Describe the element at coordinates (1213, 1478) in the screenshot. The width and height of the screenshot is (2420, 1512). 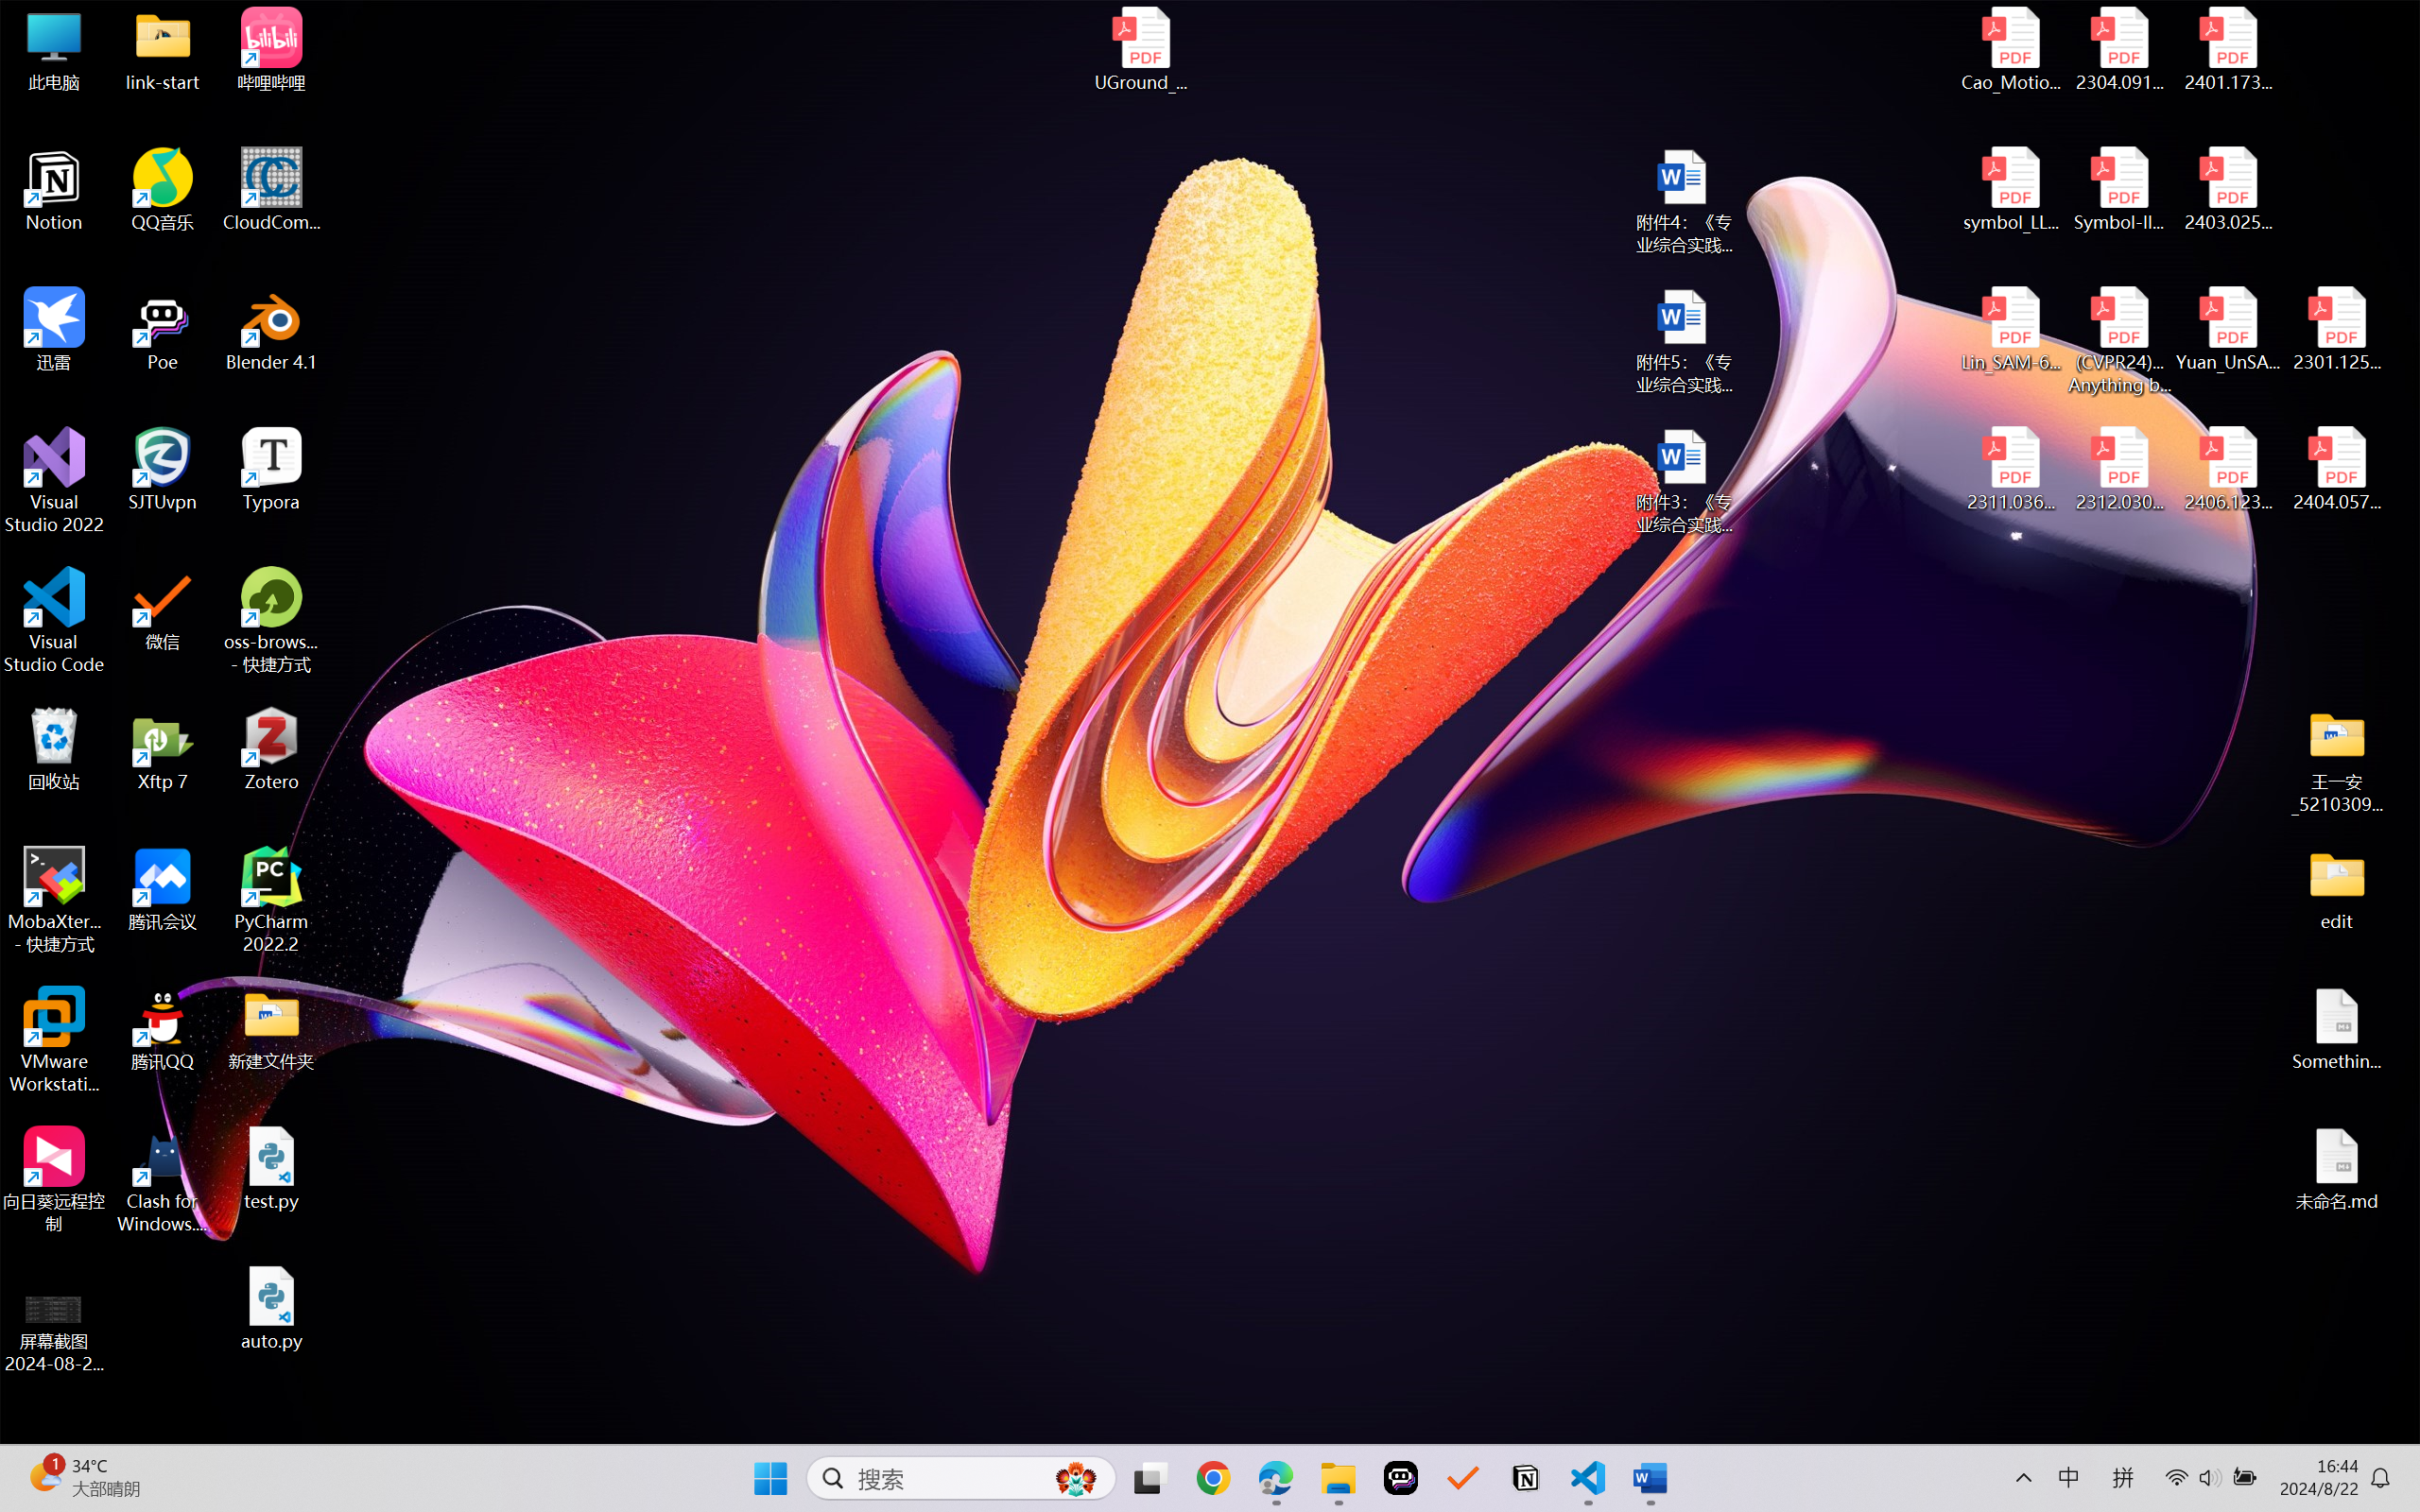
I see `Google Chrome` at that location.